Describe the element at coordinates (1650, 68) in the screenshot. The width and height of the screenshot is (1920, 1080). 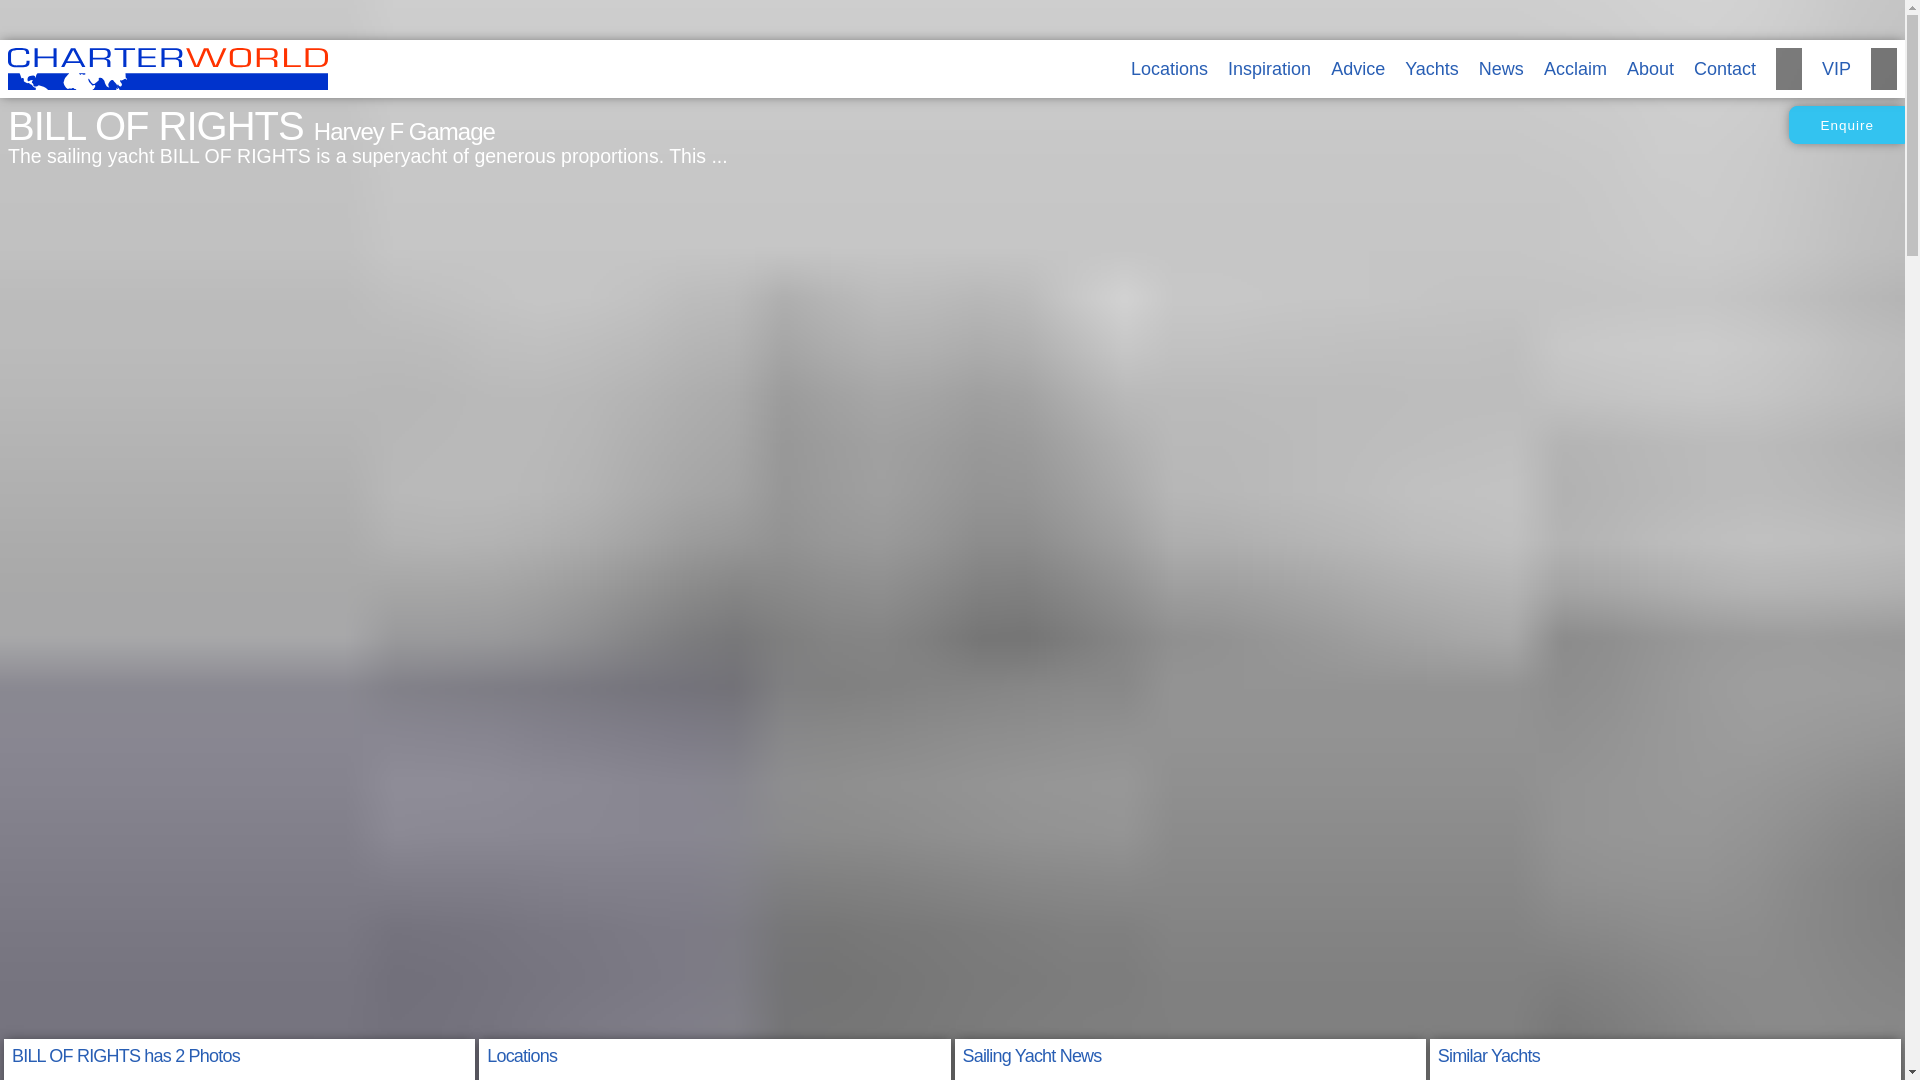
I see `About` at that location.